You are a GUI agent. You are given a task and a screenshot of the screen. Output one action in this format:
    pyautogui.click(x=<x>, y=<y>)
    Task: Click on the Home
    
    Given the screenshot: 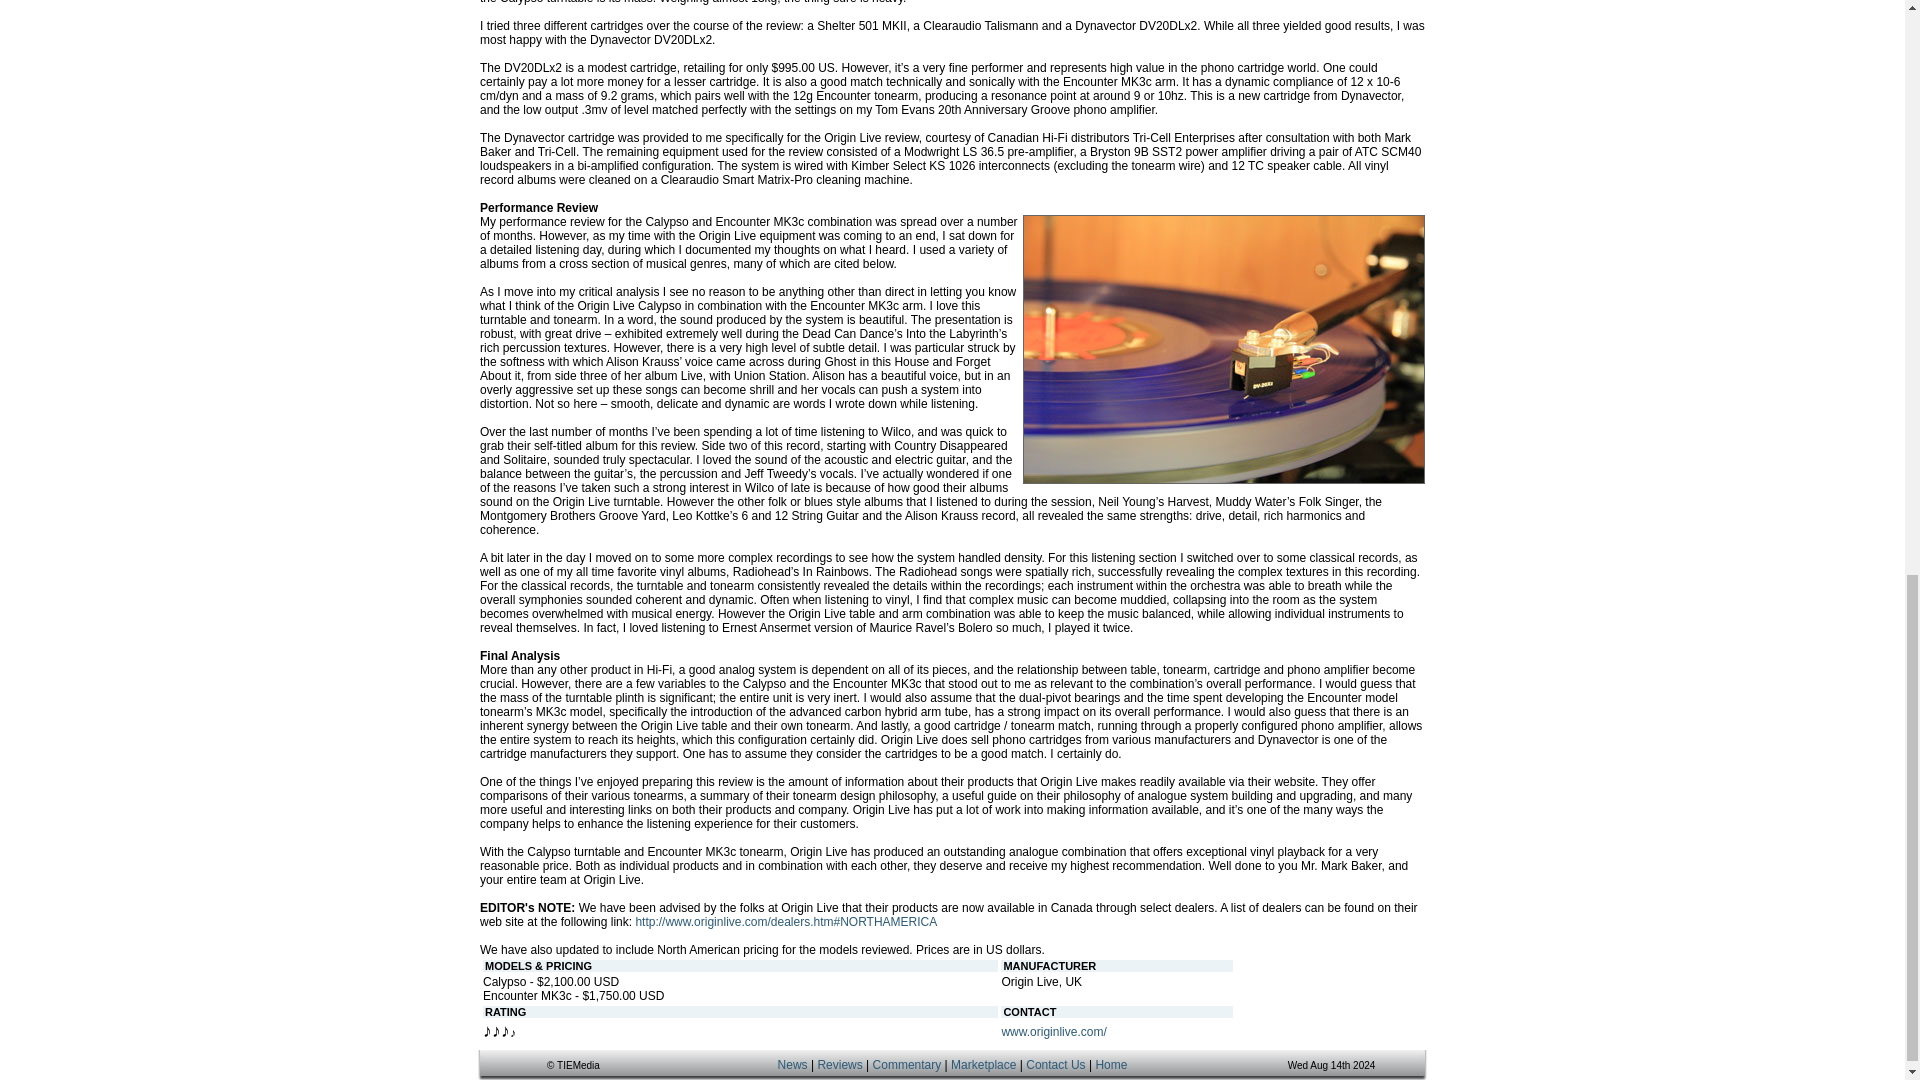 What is the action you would take?
    pyautogui.click(x=1110, y=1065)
    